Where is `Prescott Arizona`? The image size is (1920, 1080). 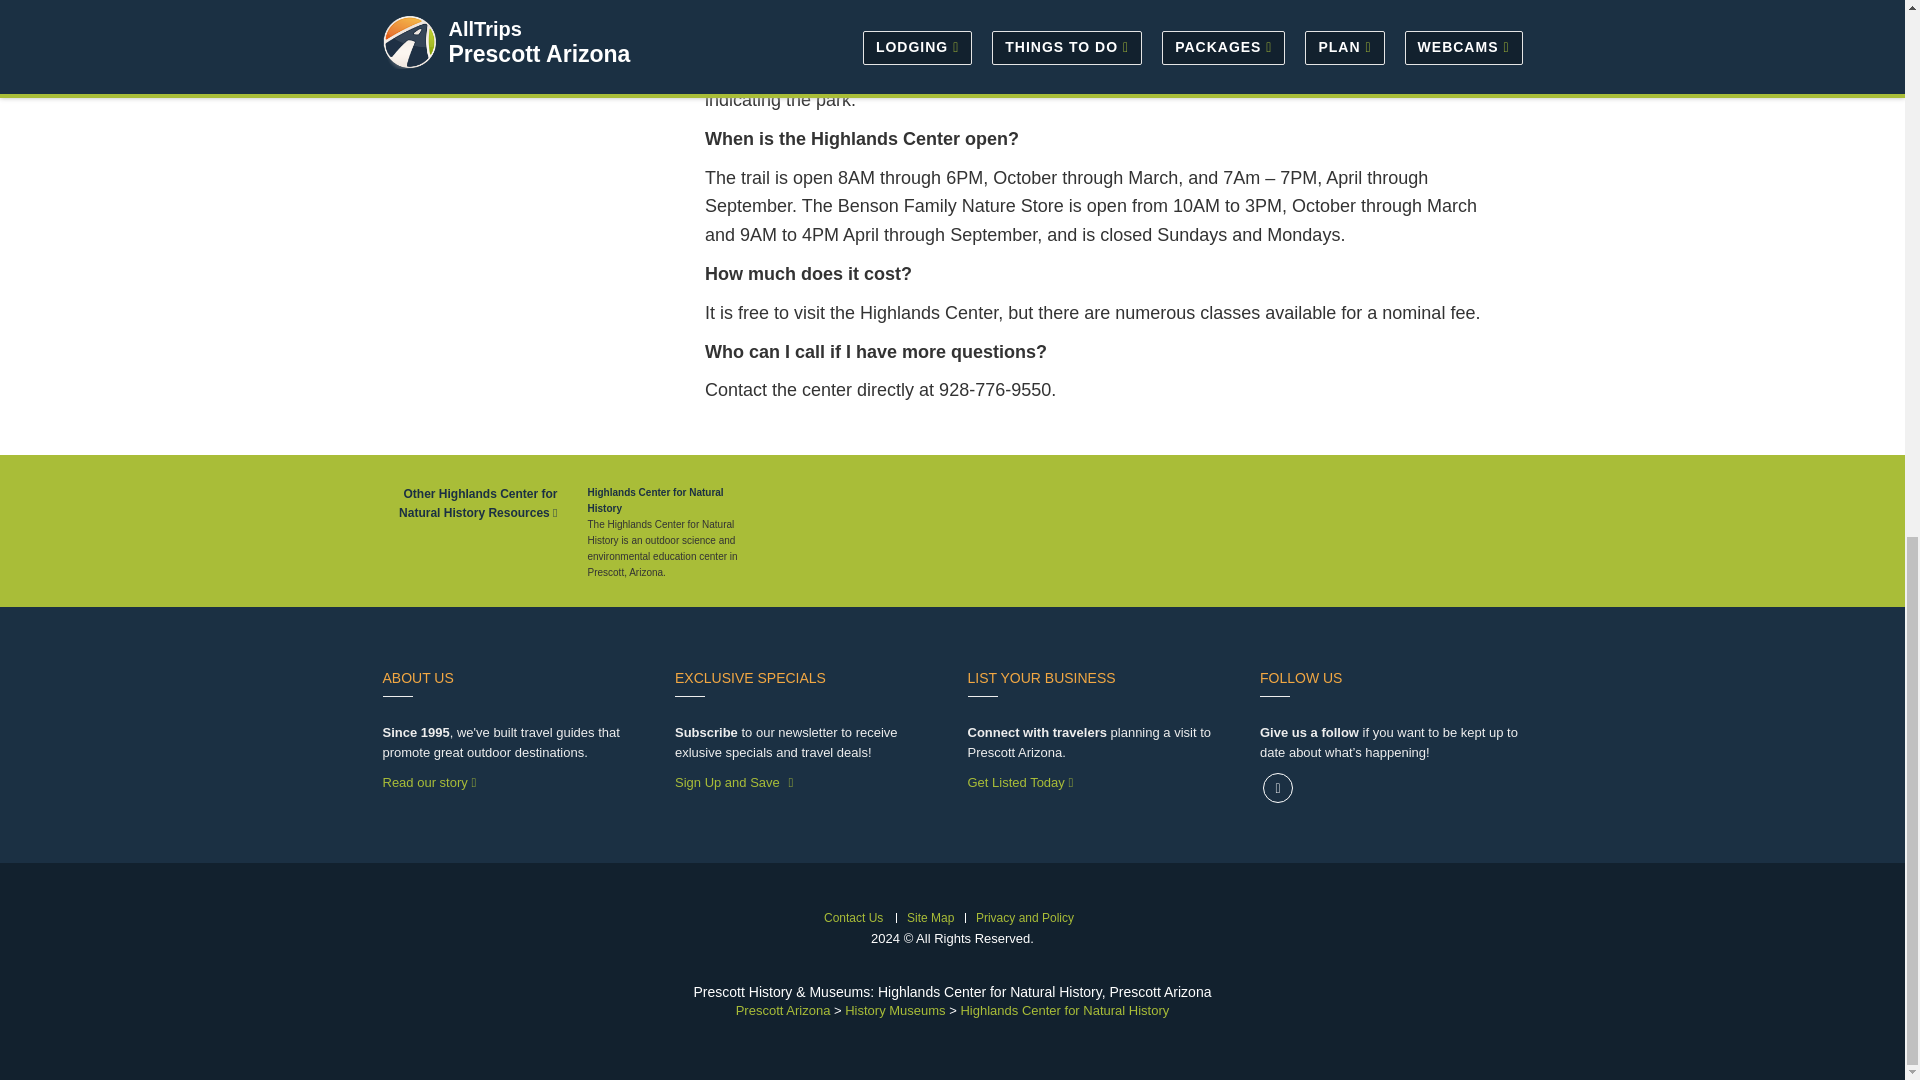 Prescott Arizona is located at coordinates (783, 1010).